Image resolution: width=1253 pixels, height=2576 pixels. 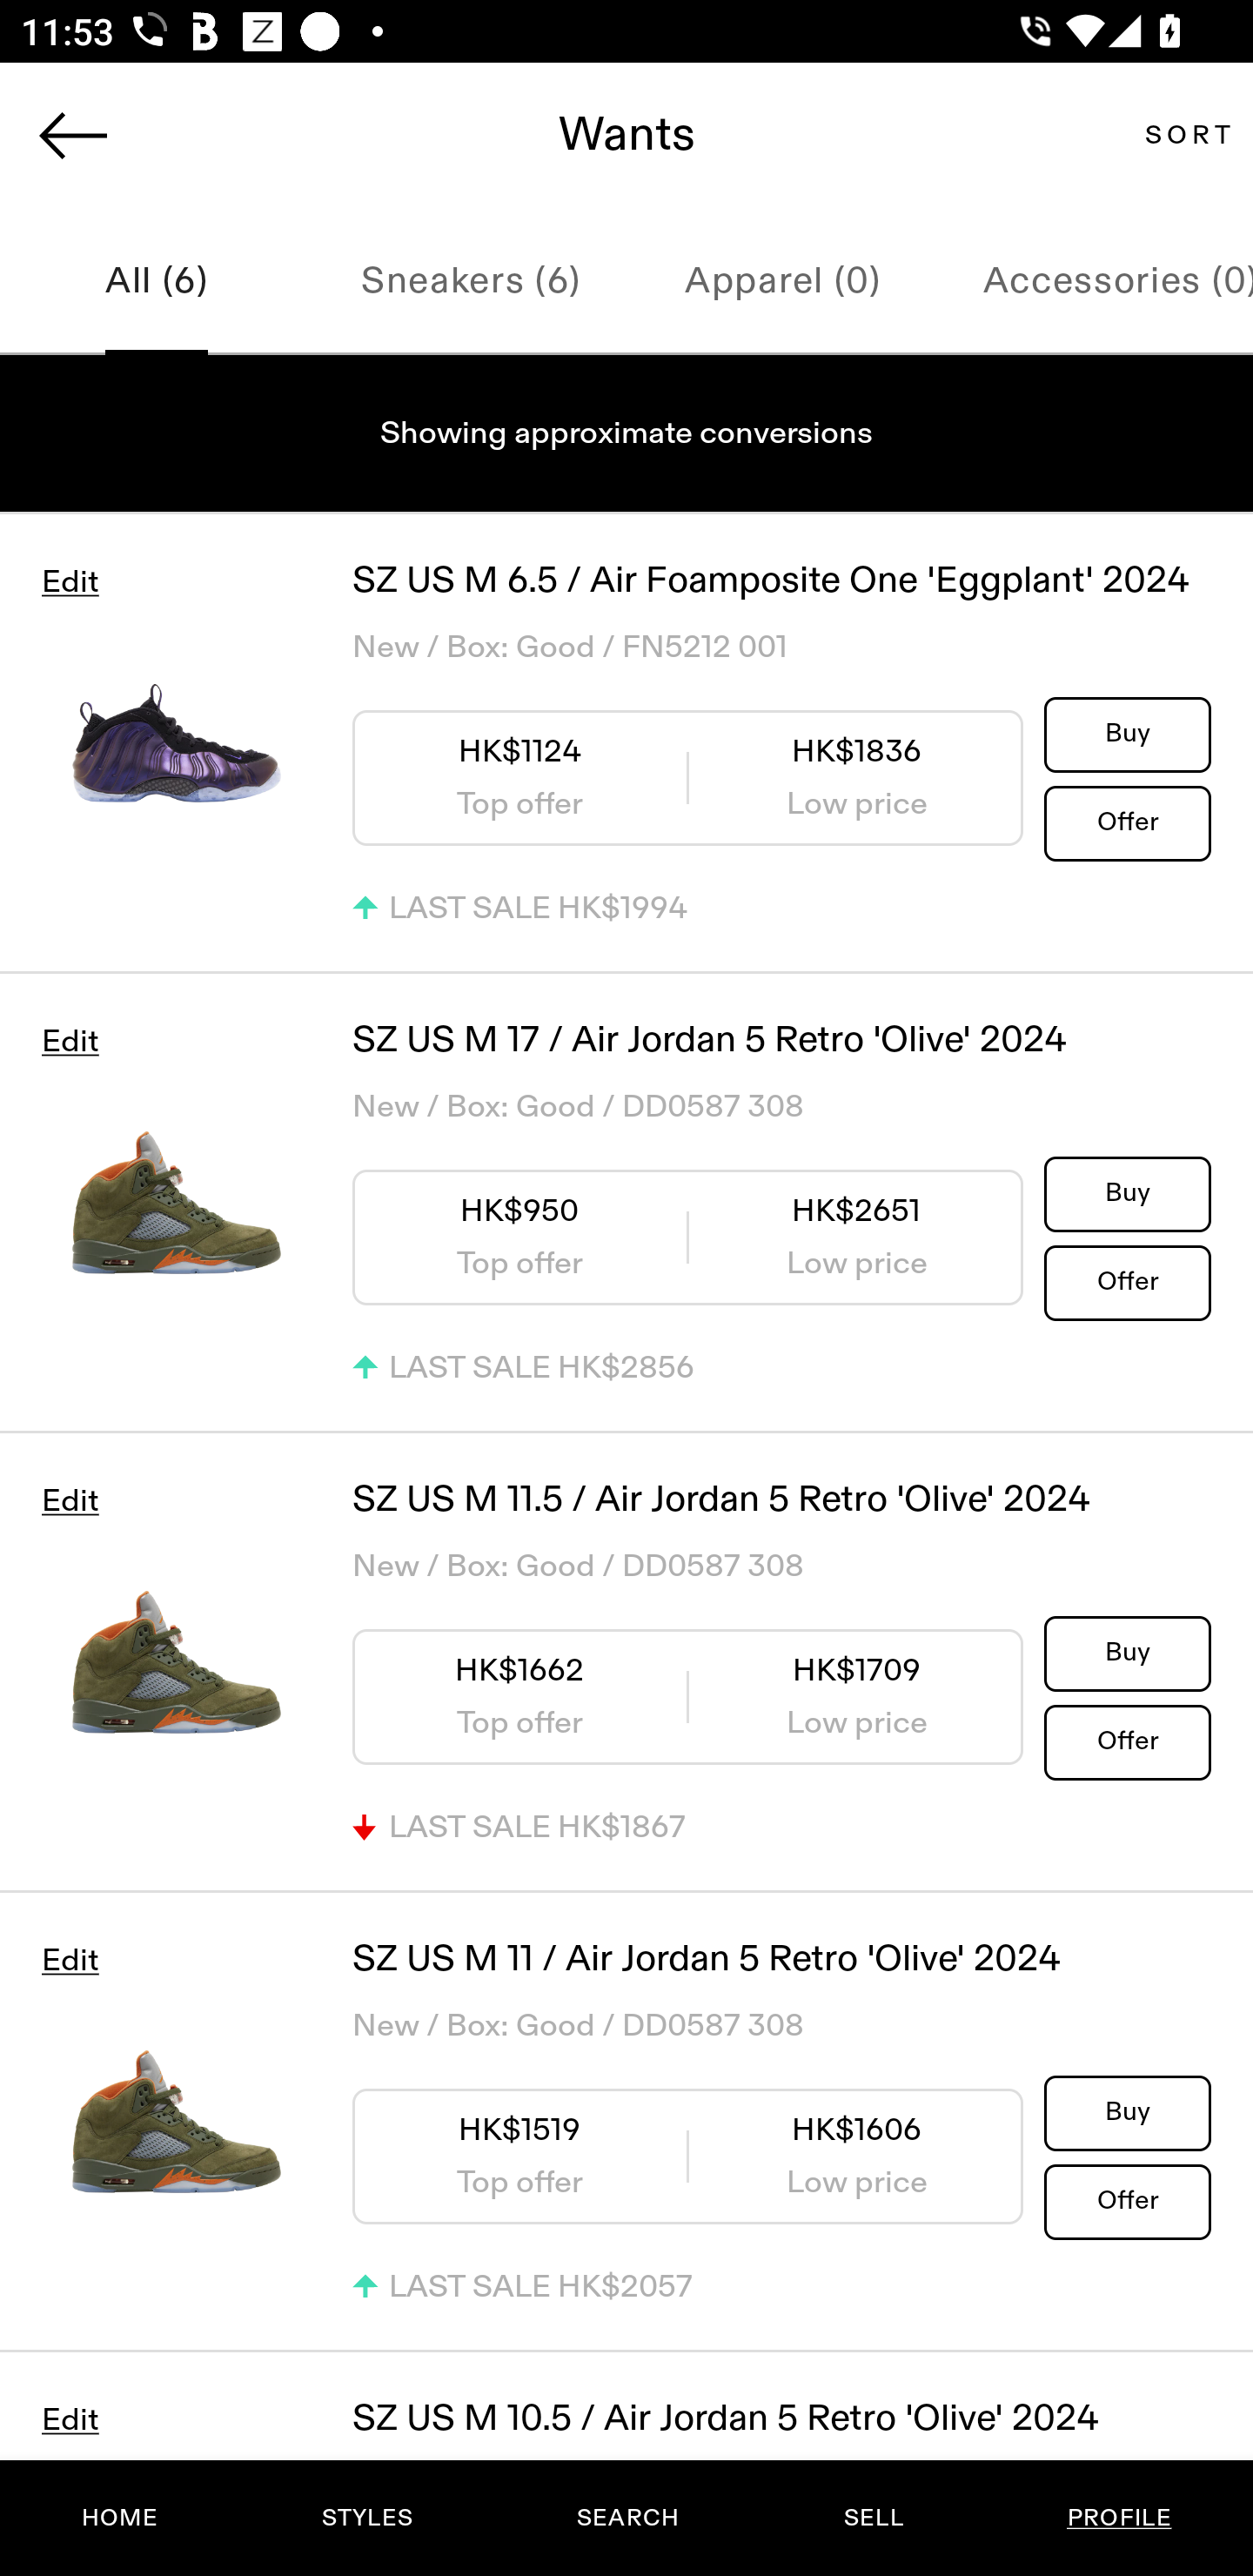 What do you see at coordinates (70, 2419) in the screenshot?
I see `Edit` at bounding box center [70, 2419].